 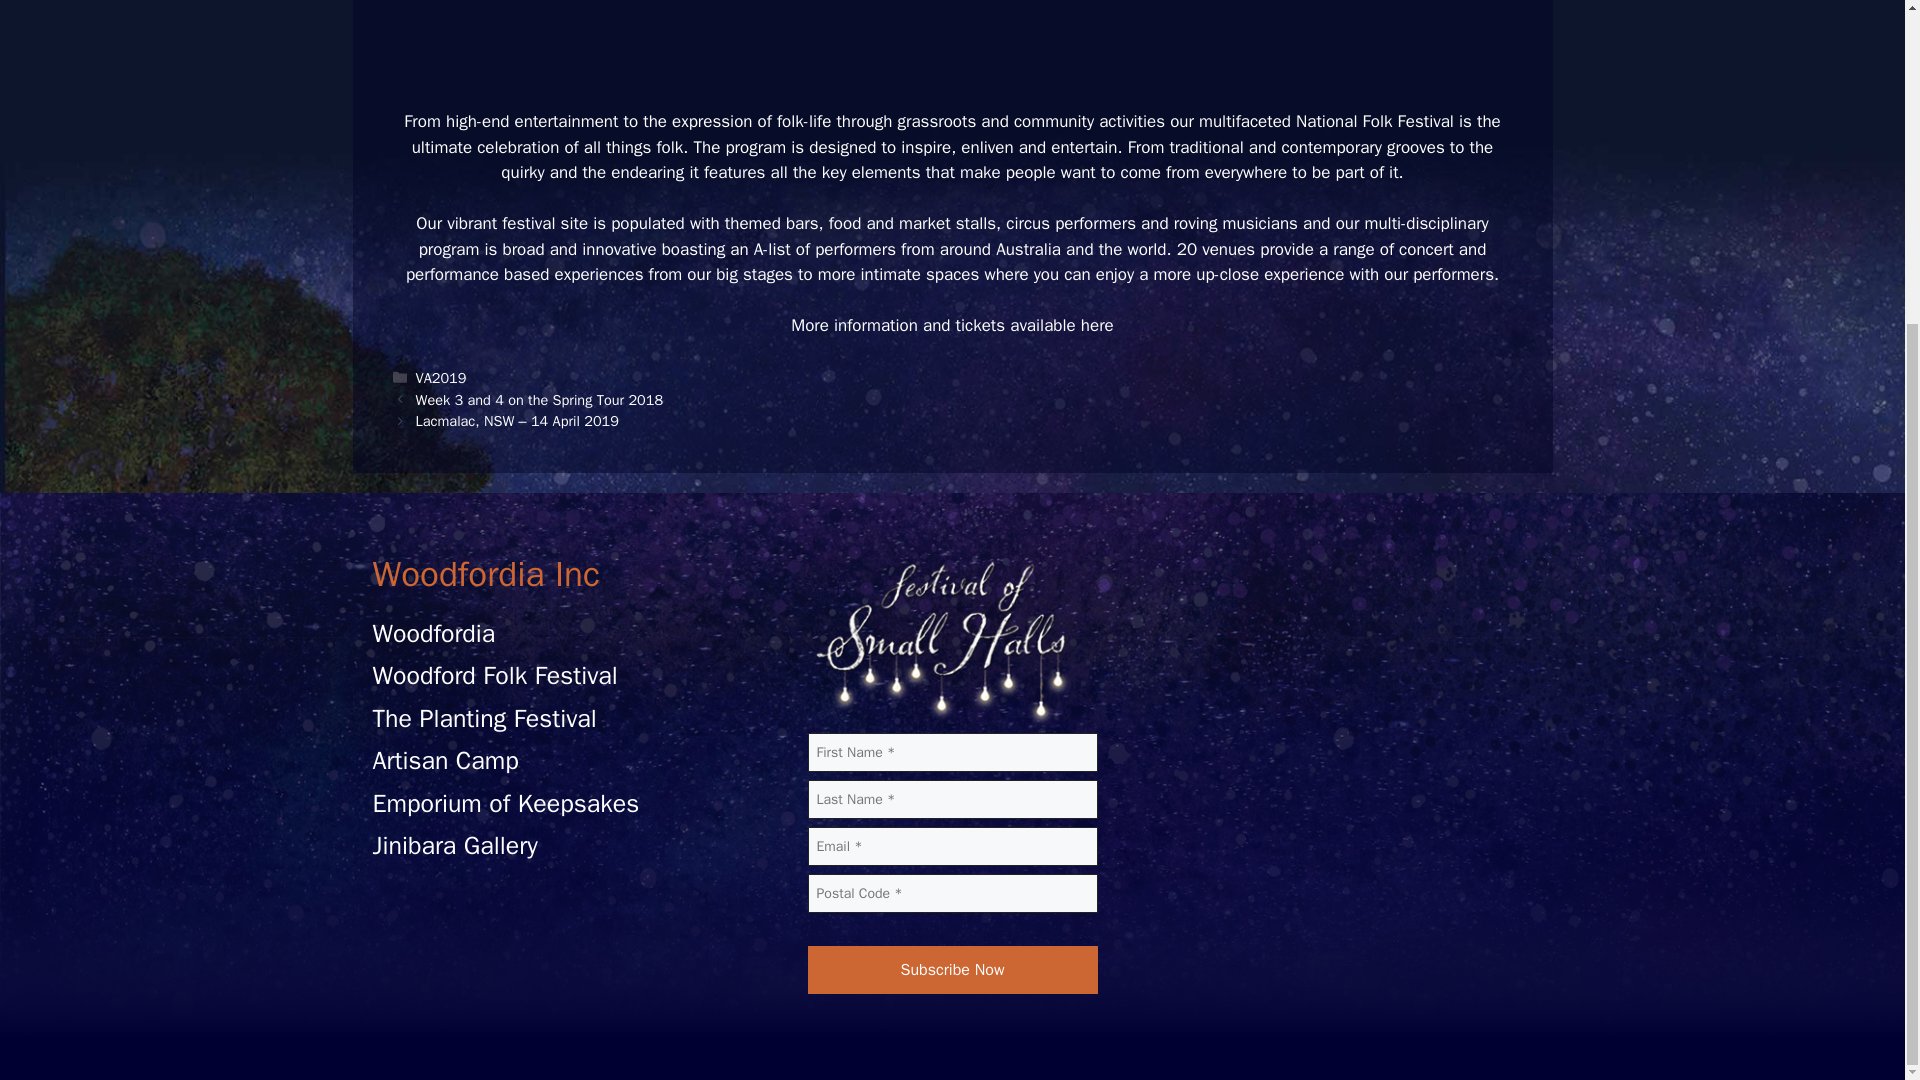 I want to click on Subscribe Now, so click(x=953, y=970).